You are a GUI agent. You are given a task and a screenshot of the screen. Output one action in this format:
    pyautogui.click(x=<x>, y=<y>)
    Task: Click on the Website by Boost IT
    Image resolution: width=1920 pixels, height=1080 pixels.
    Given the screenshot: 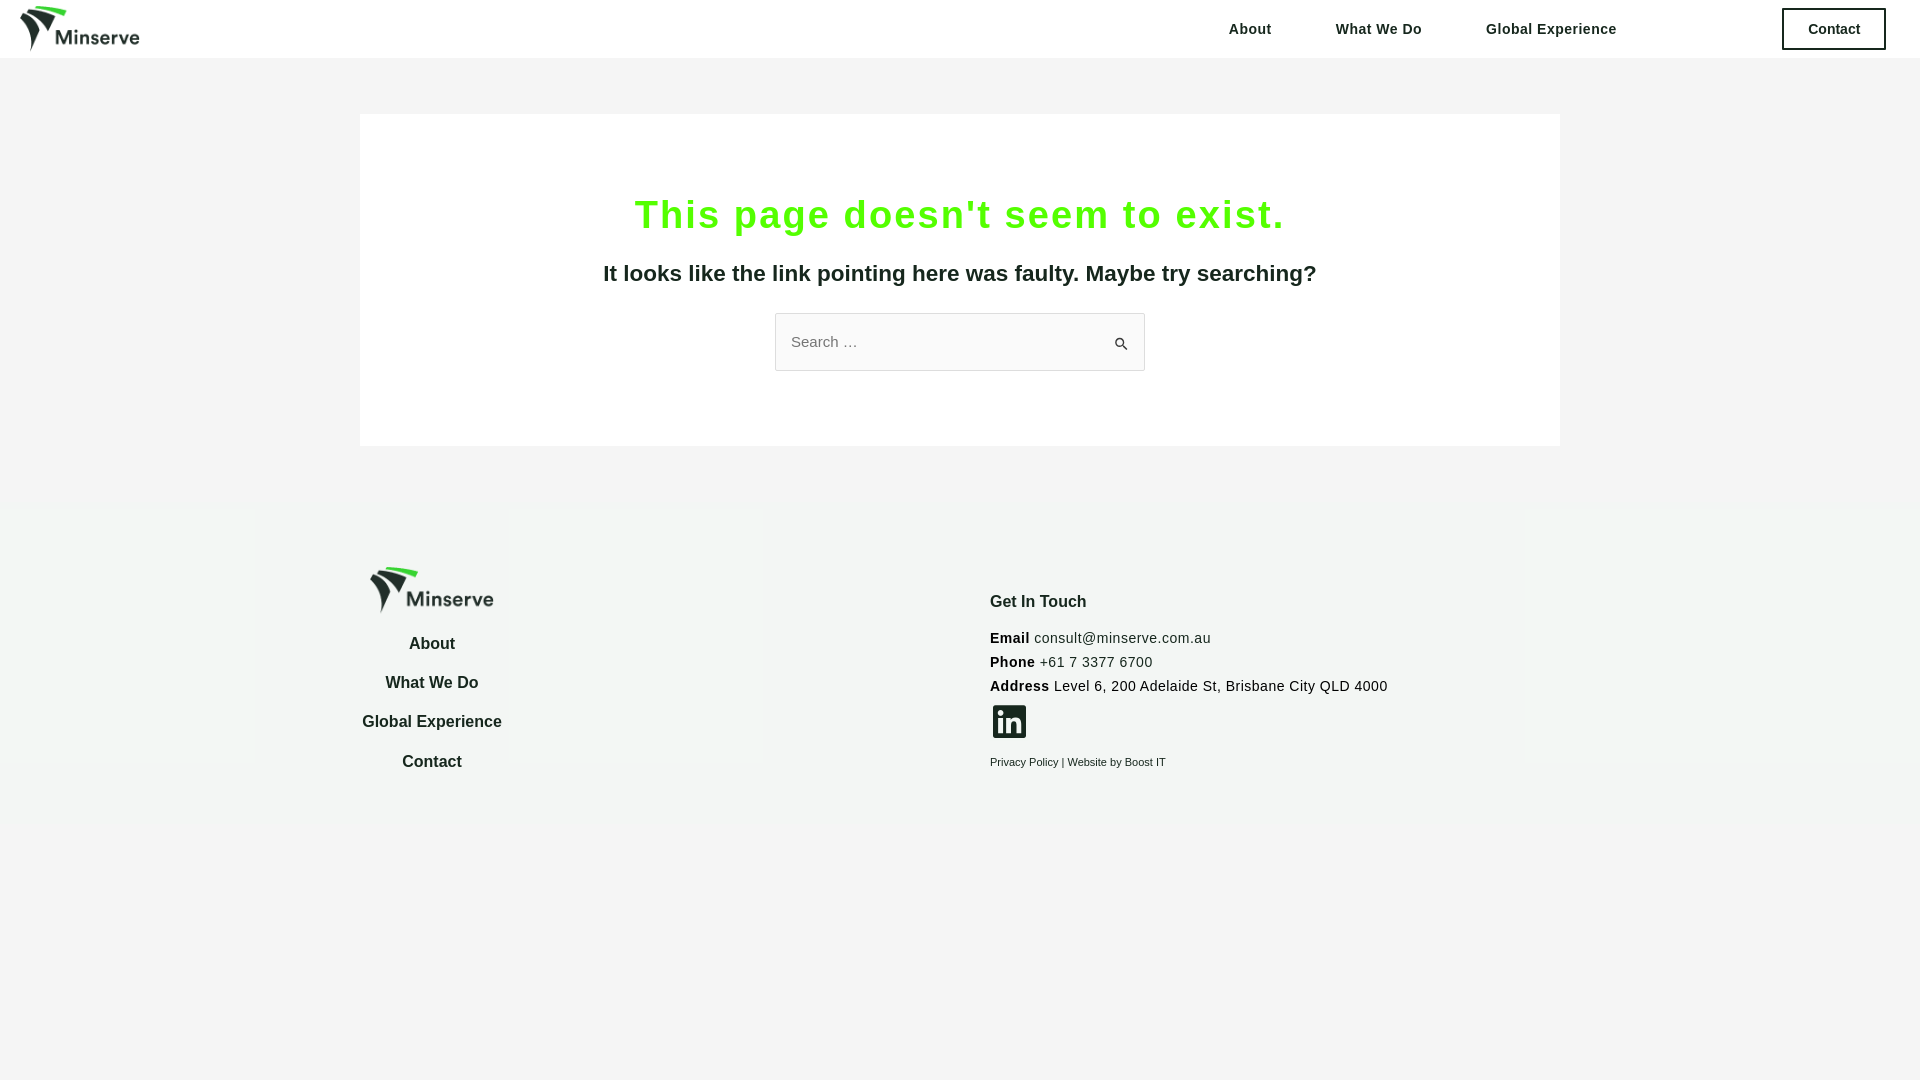 What is the action you would take?
    pyautogui.click(x=1116, y=762)
    